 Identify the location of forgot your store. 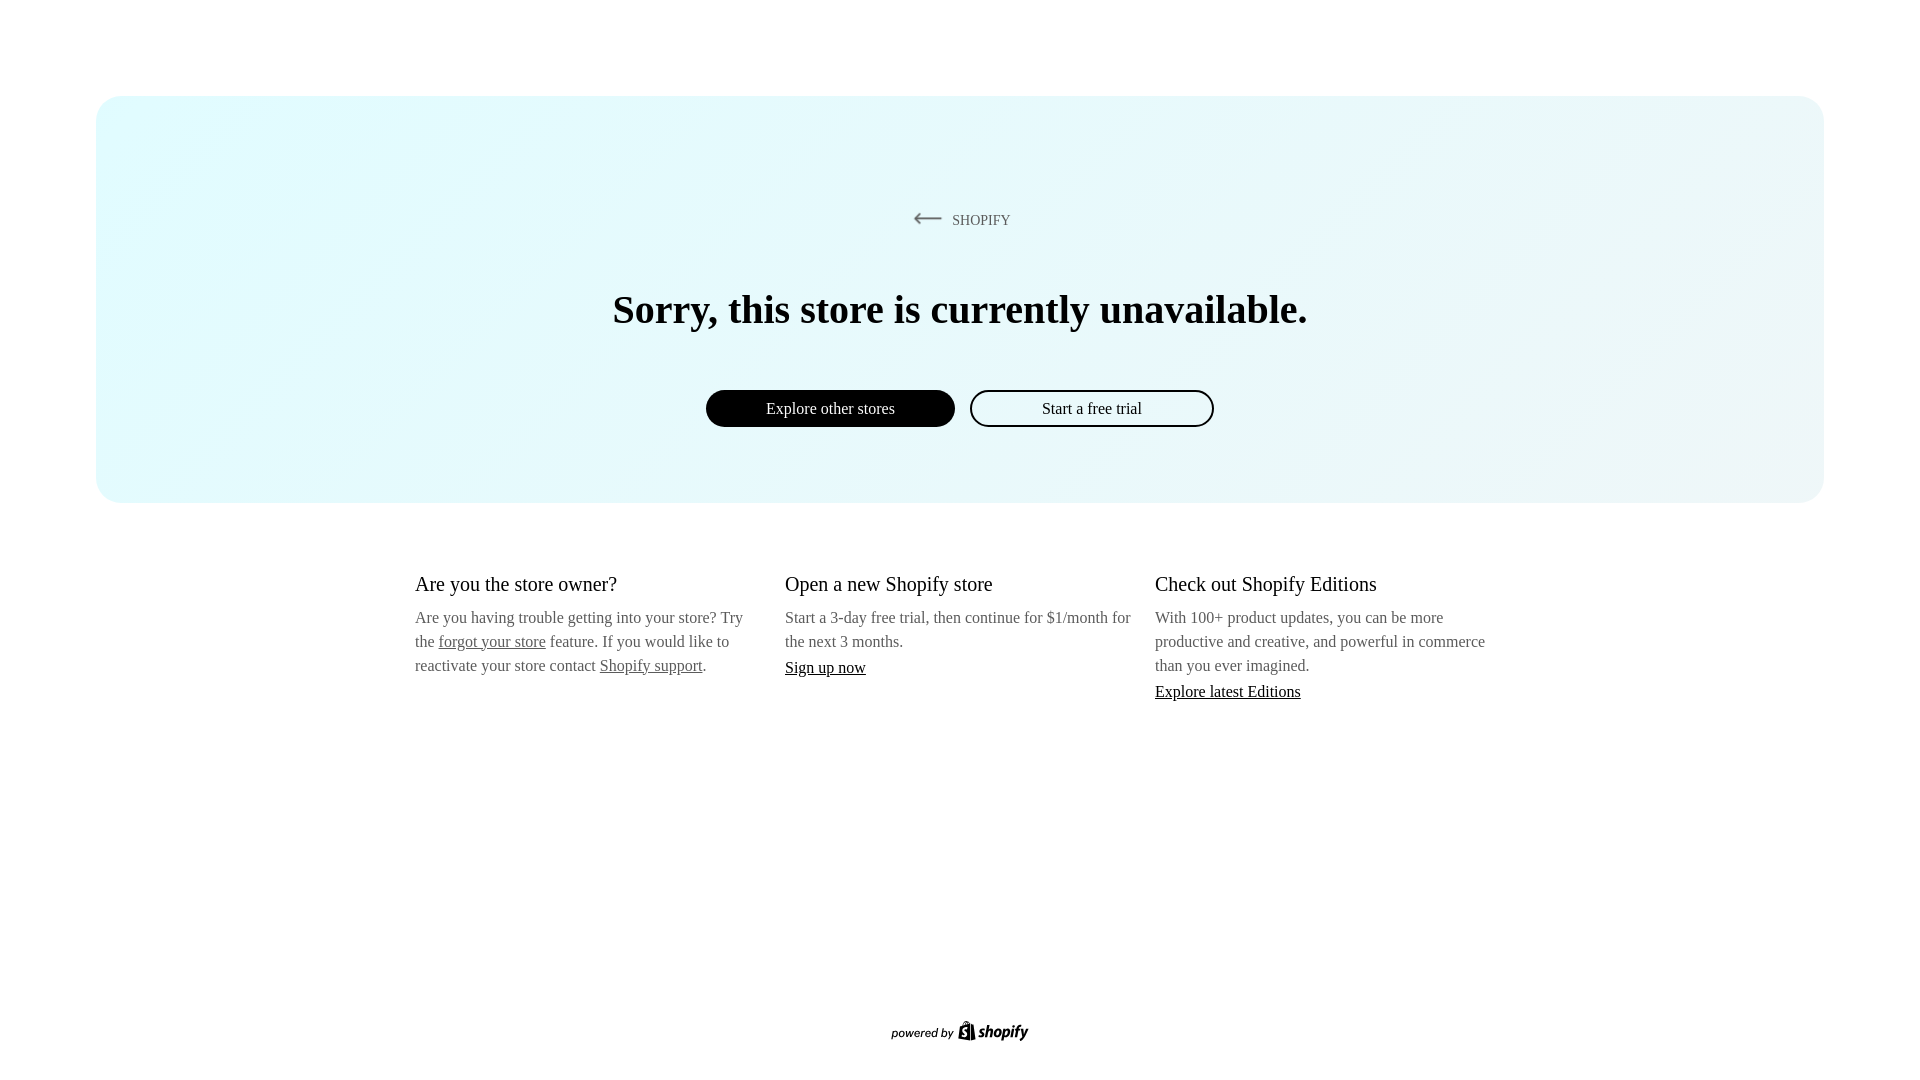
(492, 641).